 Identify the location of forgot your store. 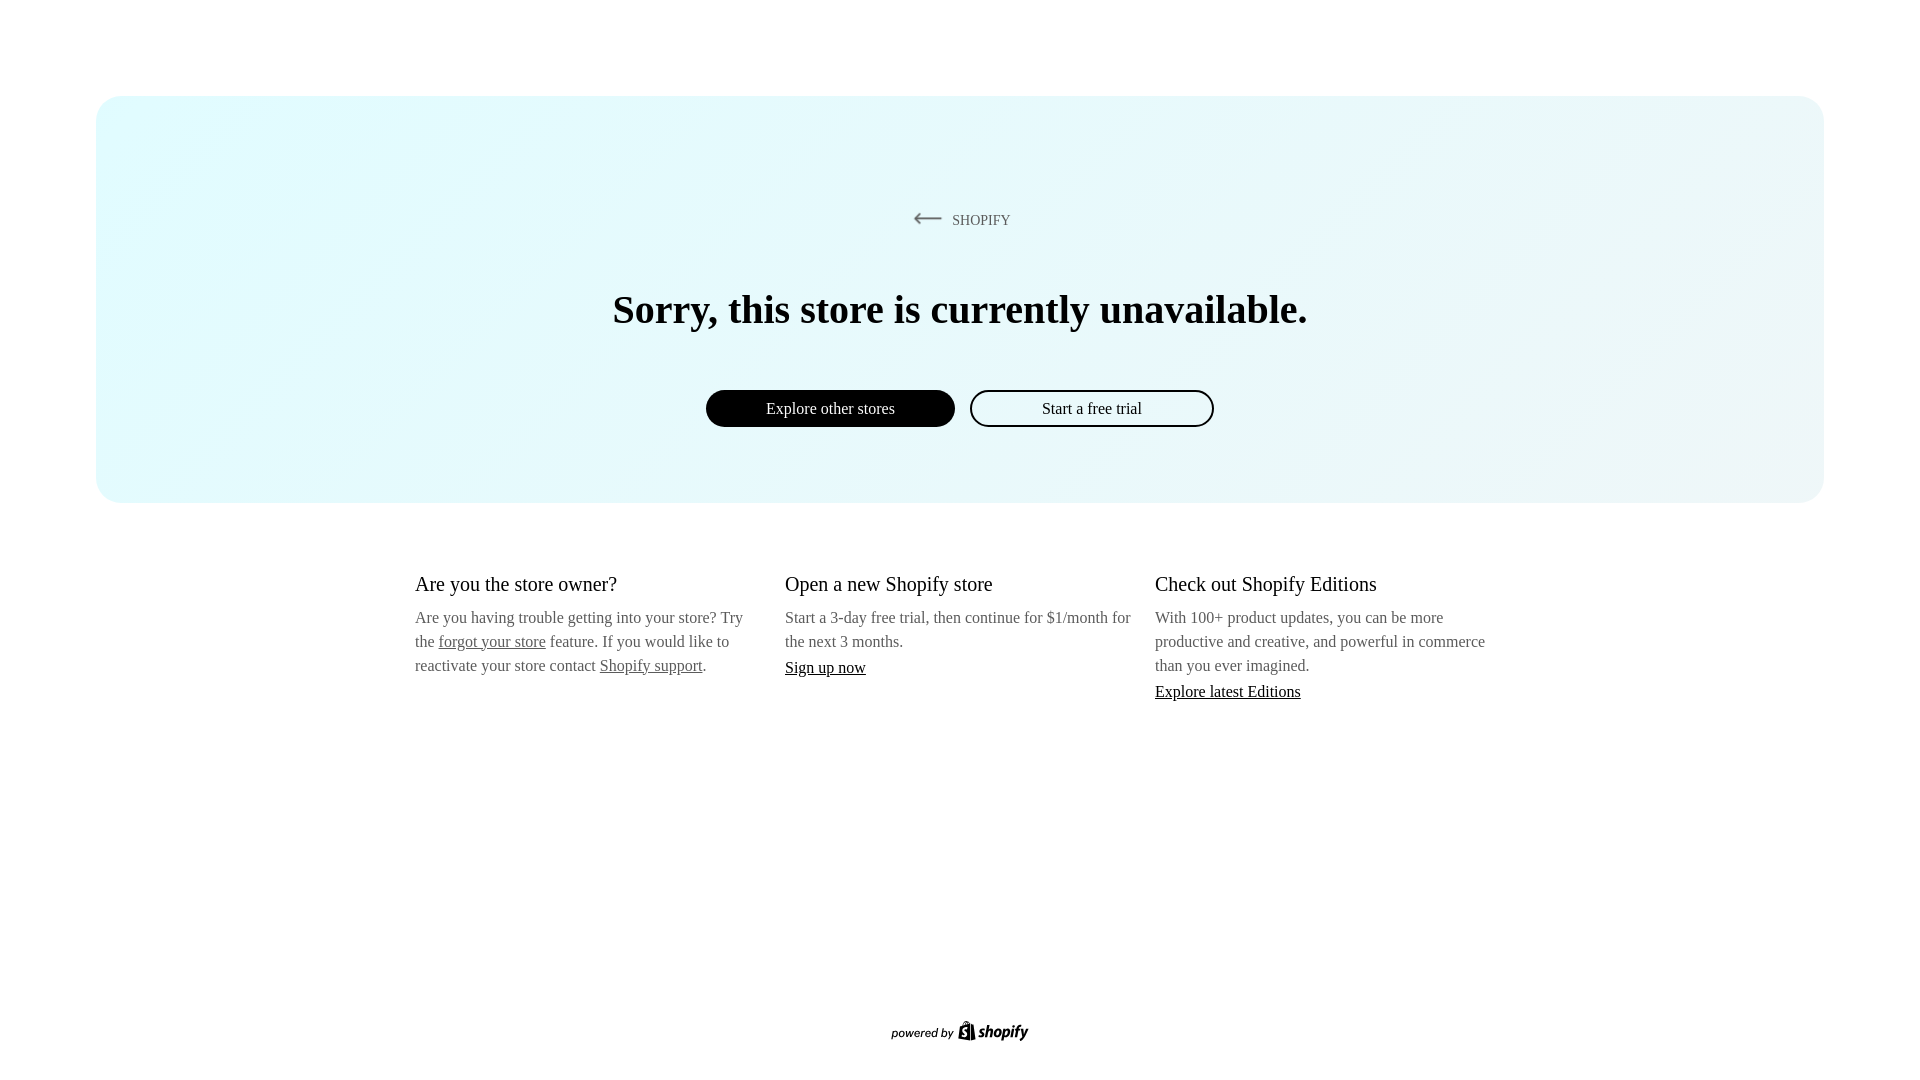
(492, 641).